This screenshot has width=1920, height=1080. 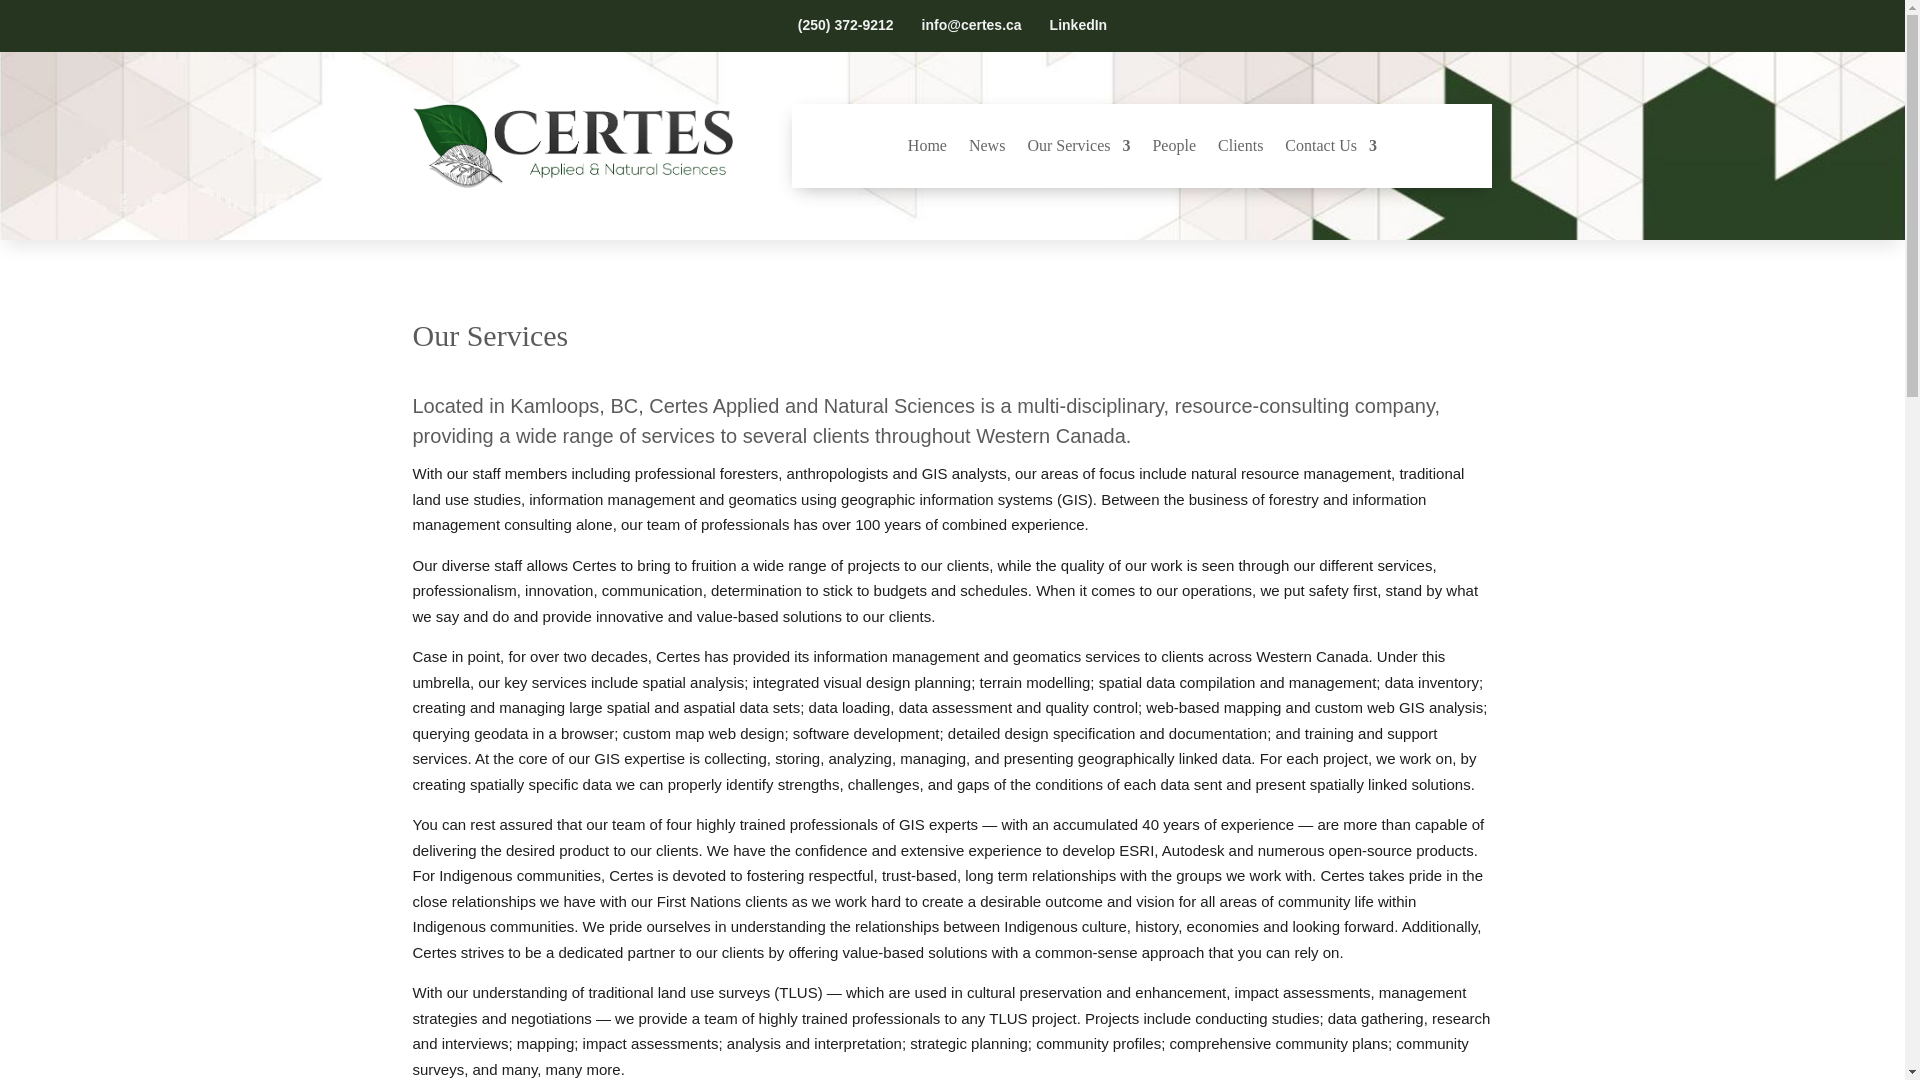 I want to click on Home, so click(x=927, y=150).